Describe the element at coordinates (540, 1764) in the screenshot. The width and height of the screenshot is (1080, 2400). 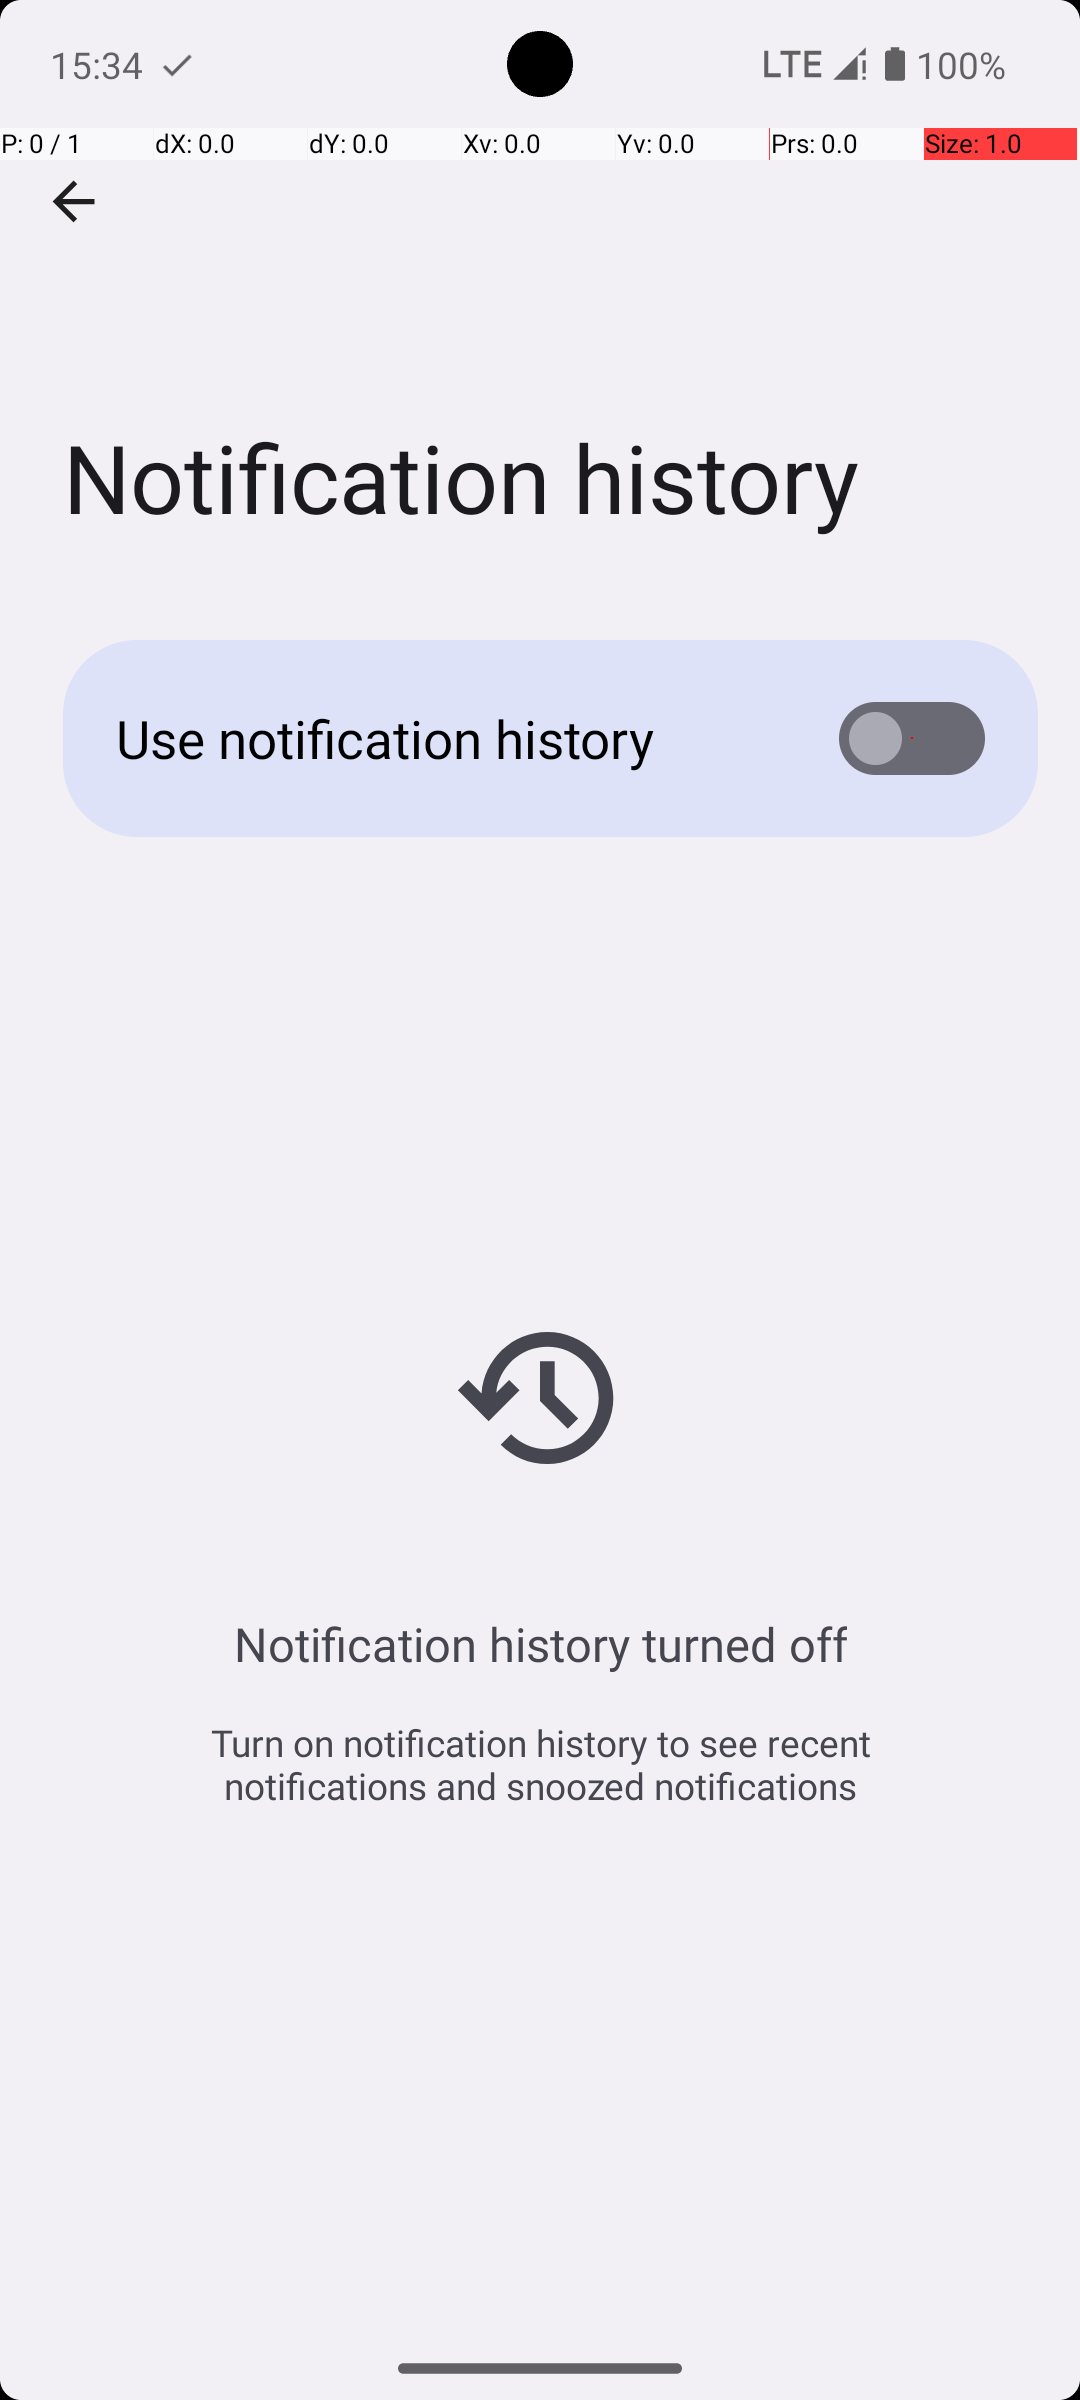
I see `Turn on notification history to see recent notifications and snoozed notifications` at that location.